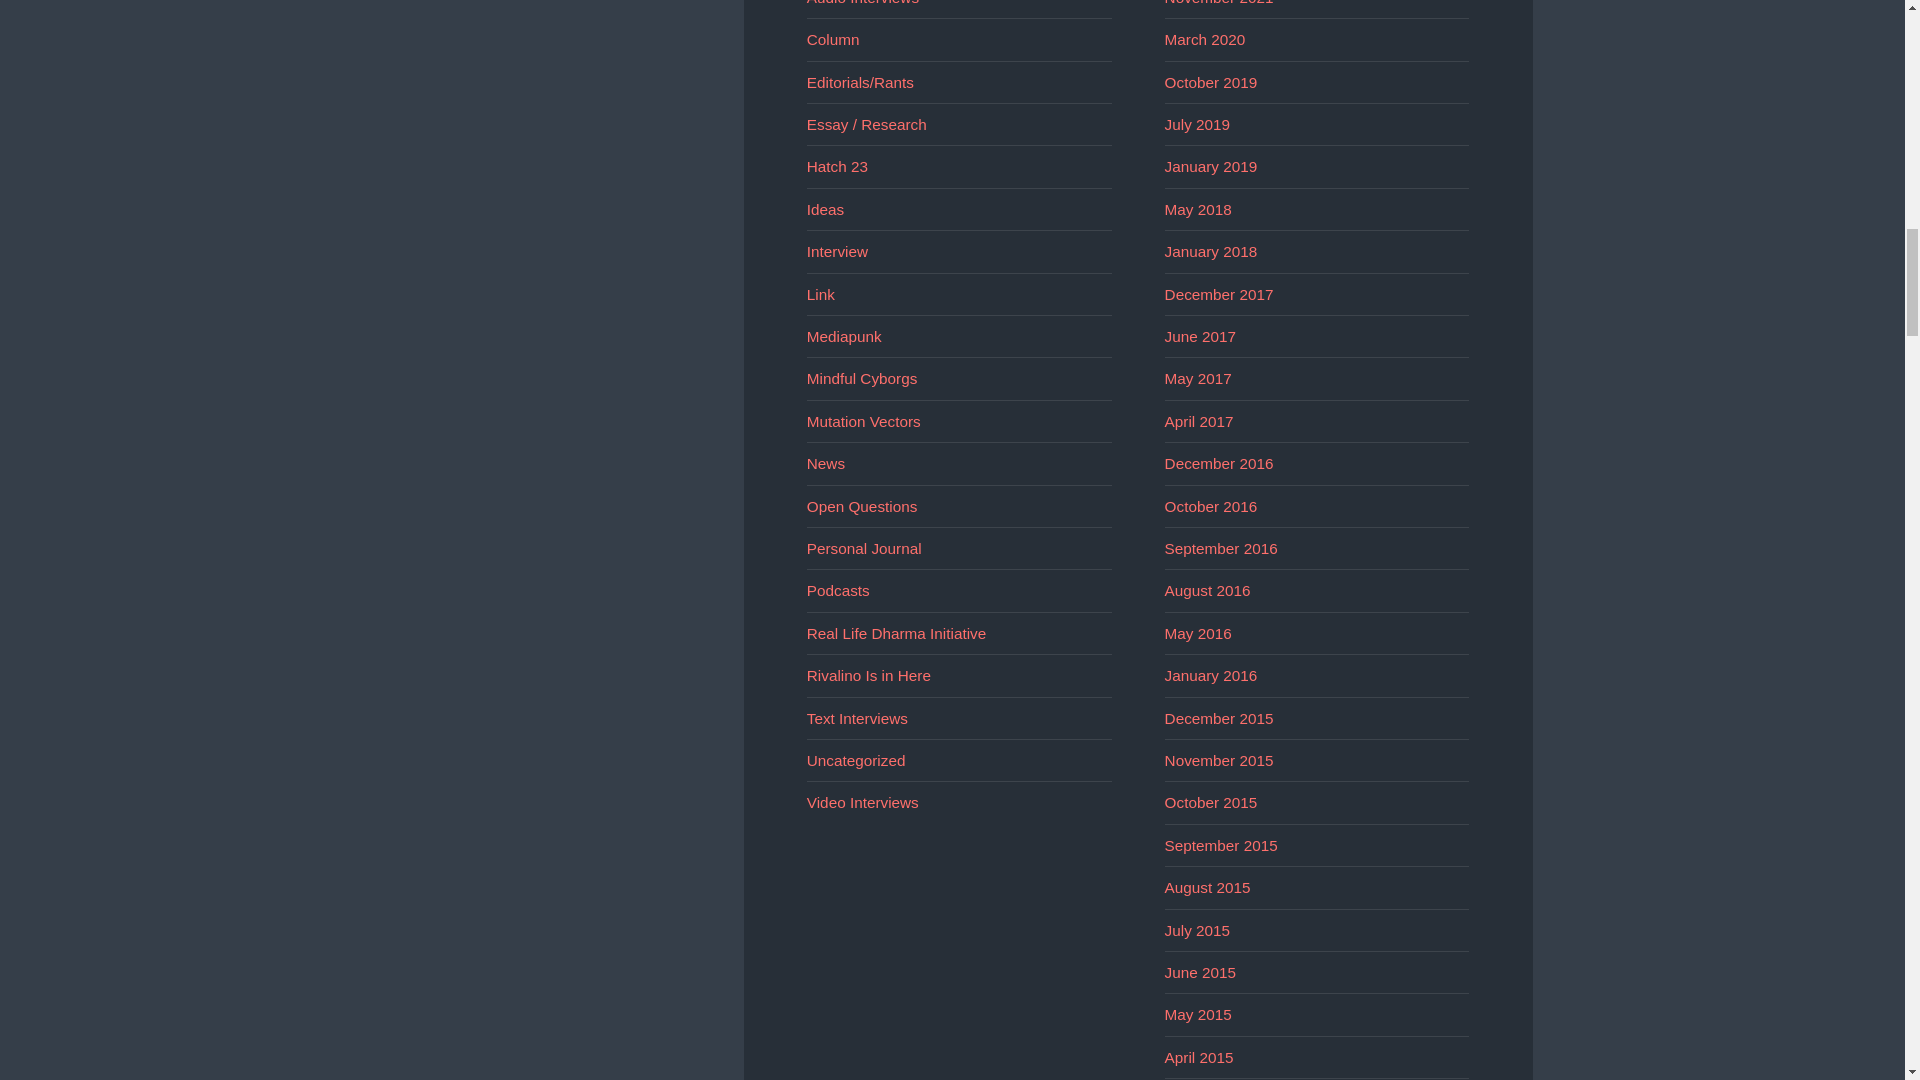 This screenshot has width=1920, height=1080. Describe the element at coordinates (896, 633) in the screenshot. I see `Real Life Dharma Initiative` at that location.